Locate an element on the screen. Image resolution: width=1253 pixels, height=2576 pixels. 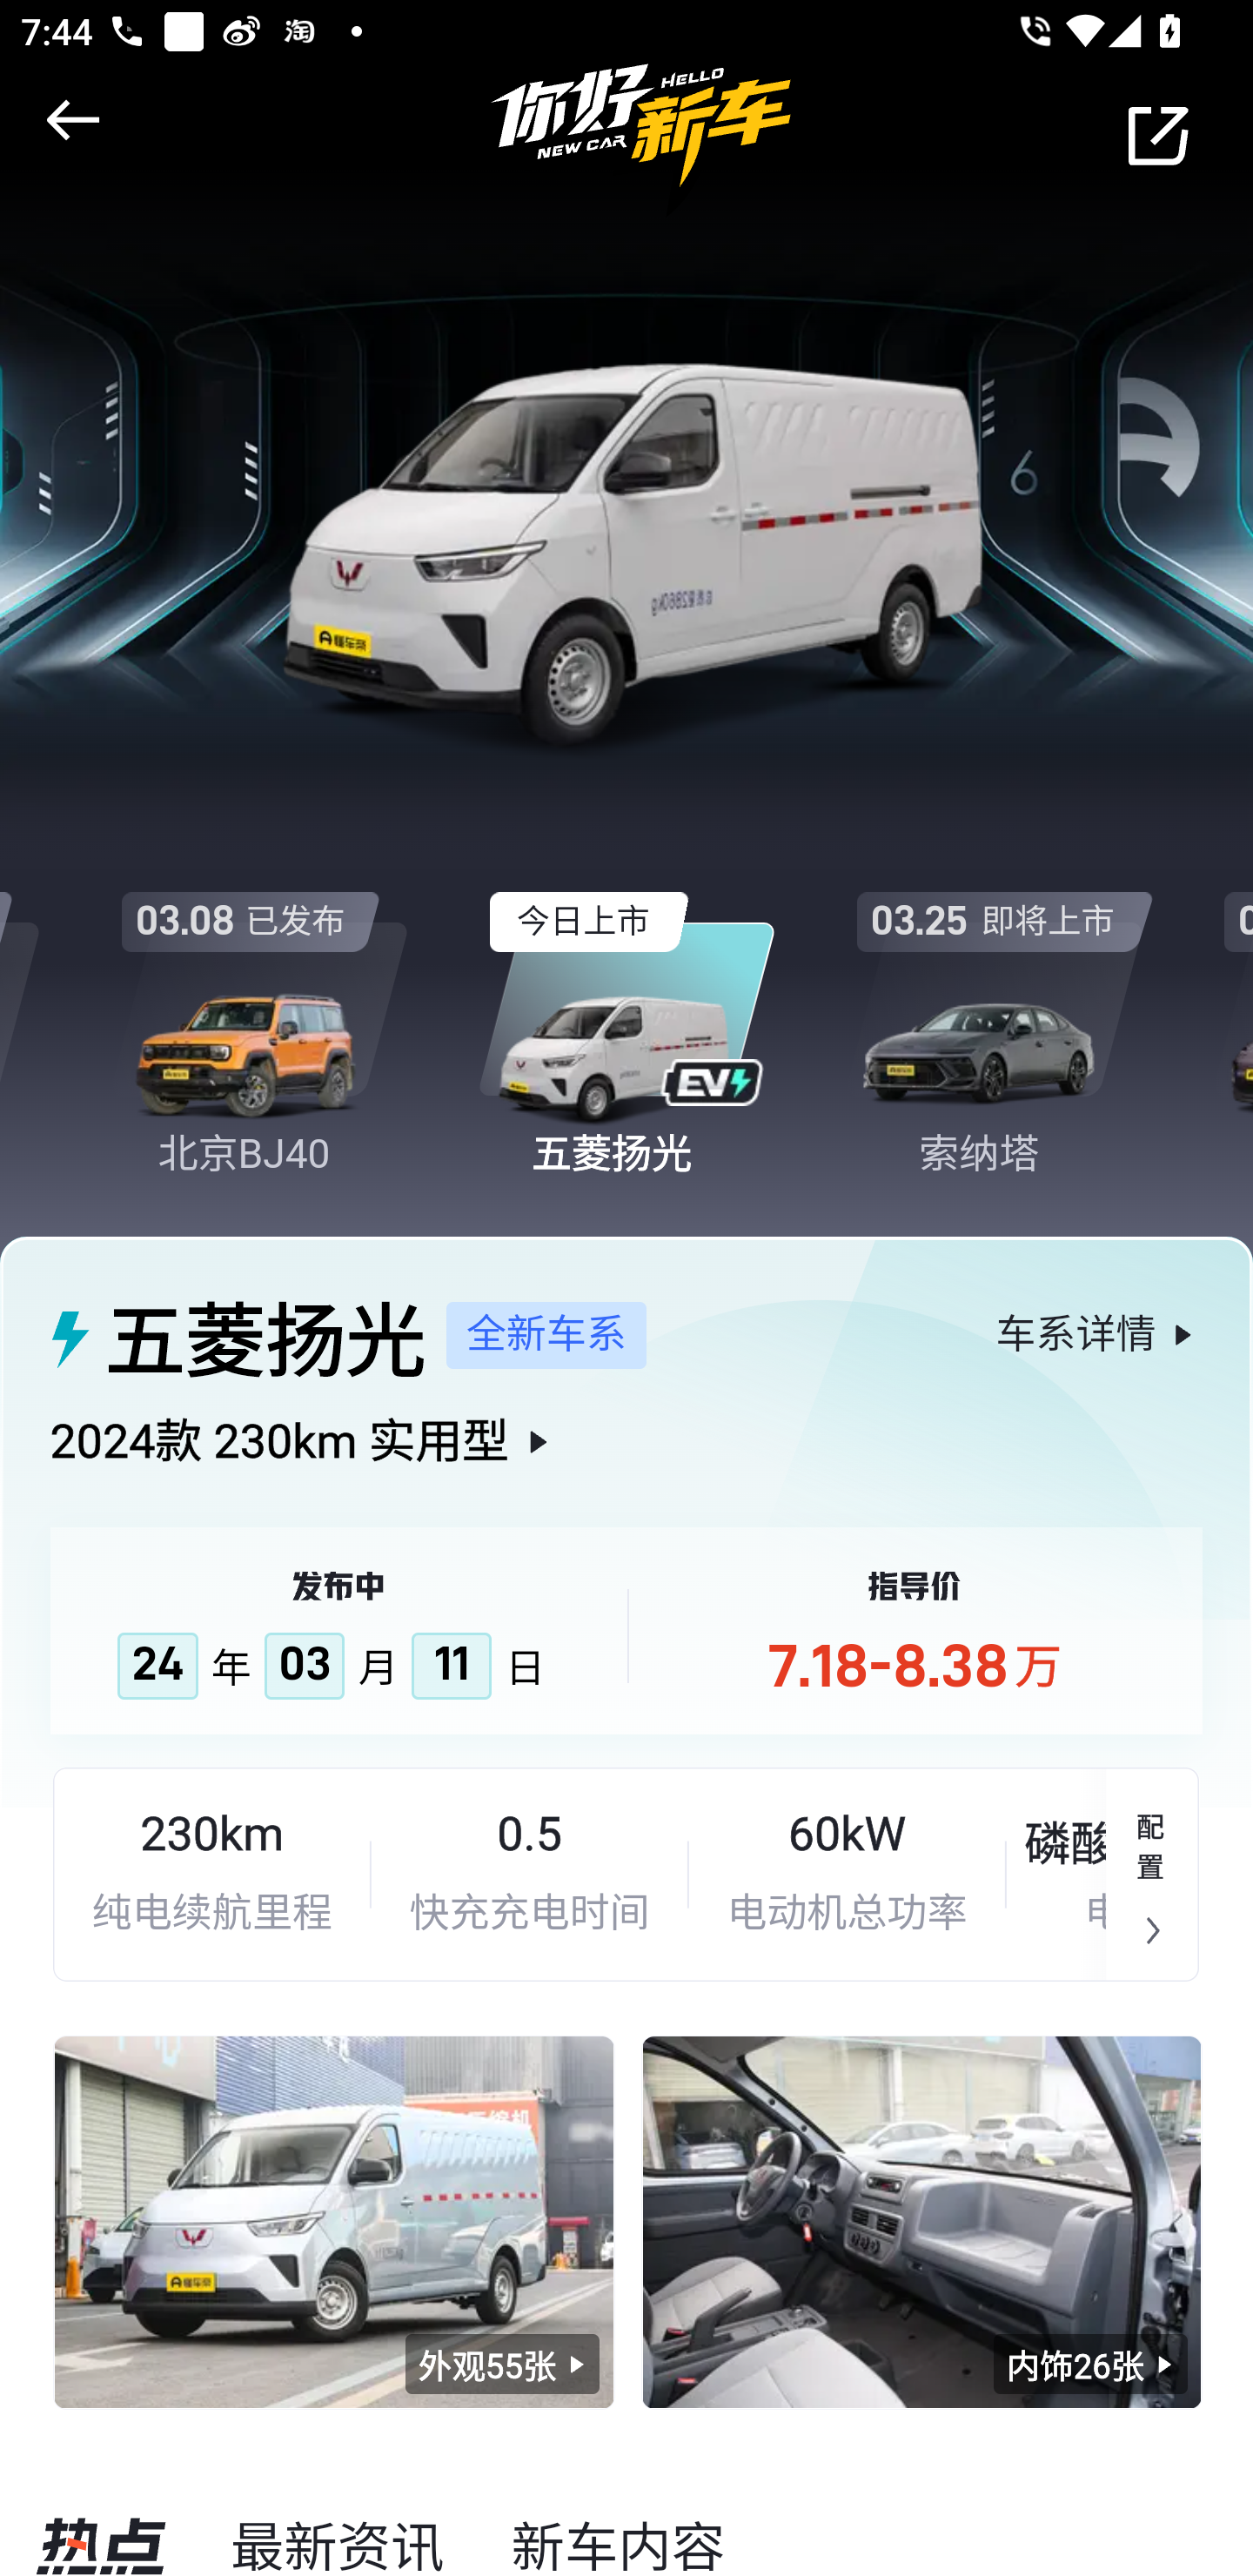
新车内容 is located at coordinates (618, 2539).